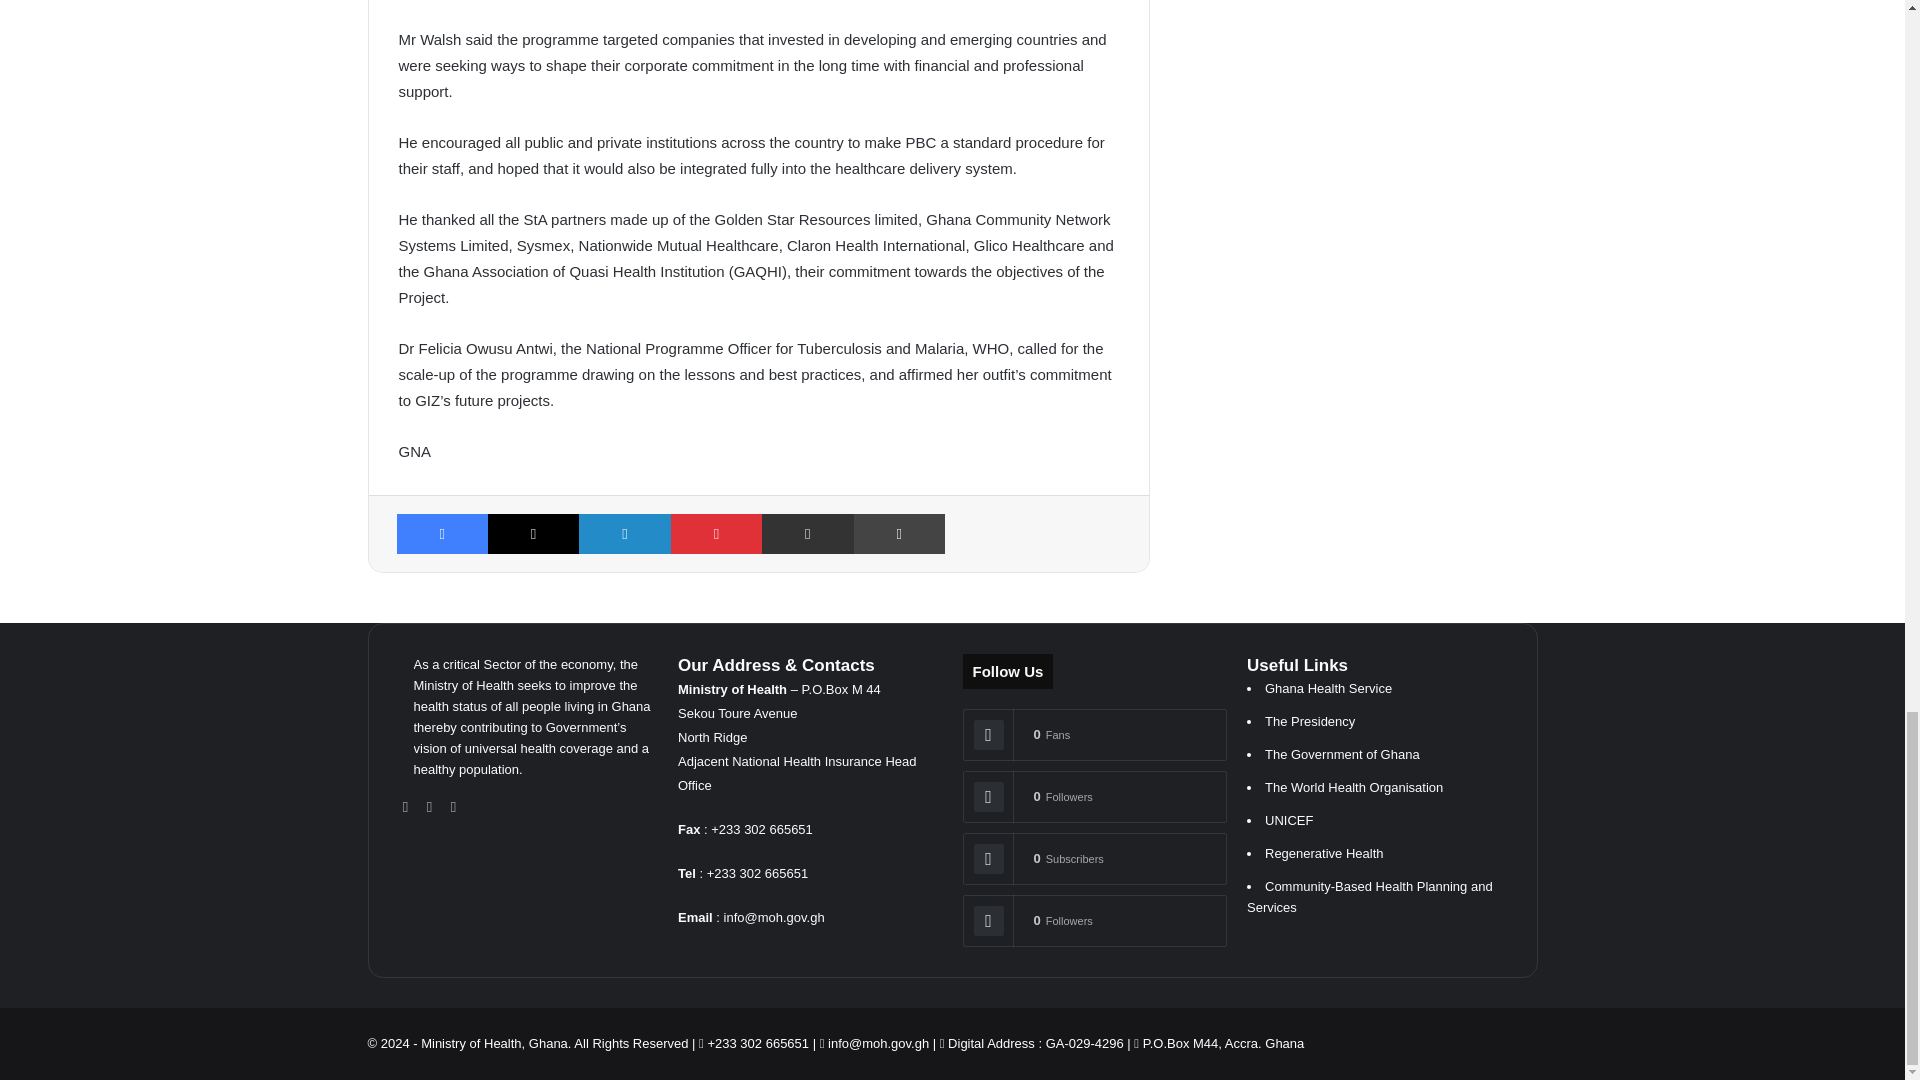 This screenshot has width=1920, height=1080. Describe the element at coordinates (716, 534) in the screenshot. I see `Pinterest` at that location.